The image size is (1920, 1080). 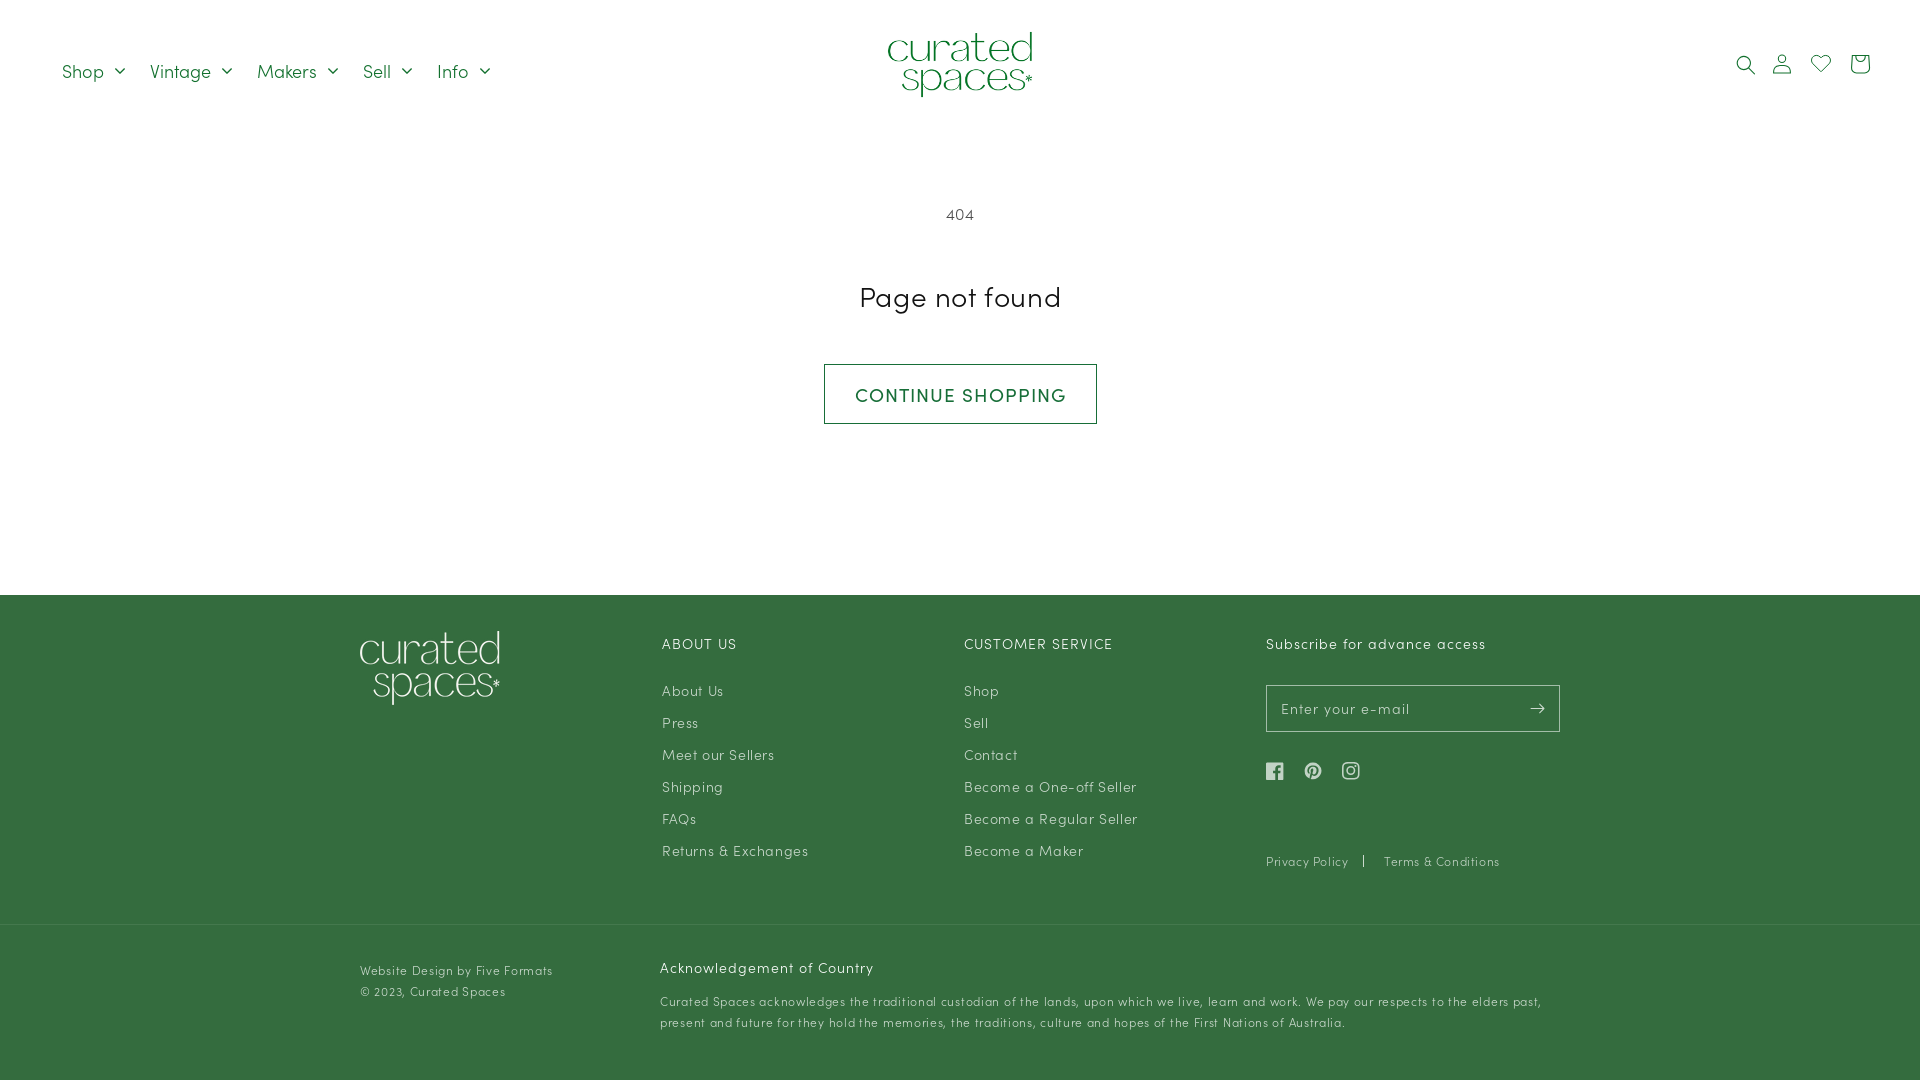 I want to click on Instagram, so click(x=1351, y=771).